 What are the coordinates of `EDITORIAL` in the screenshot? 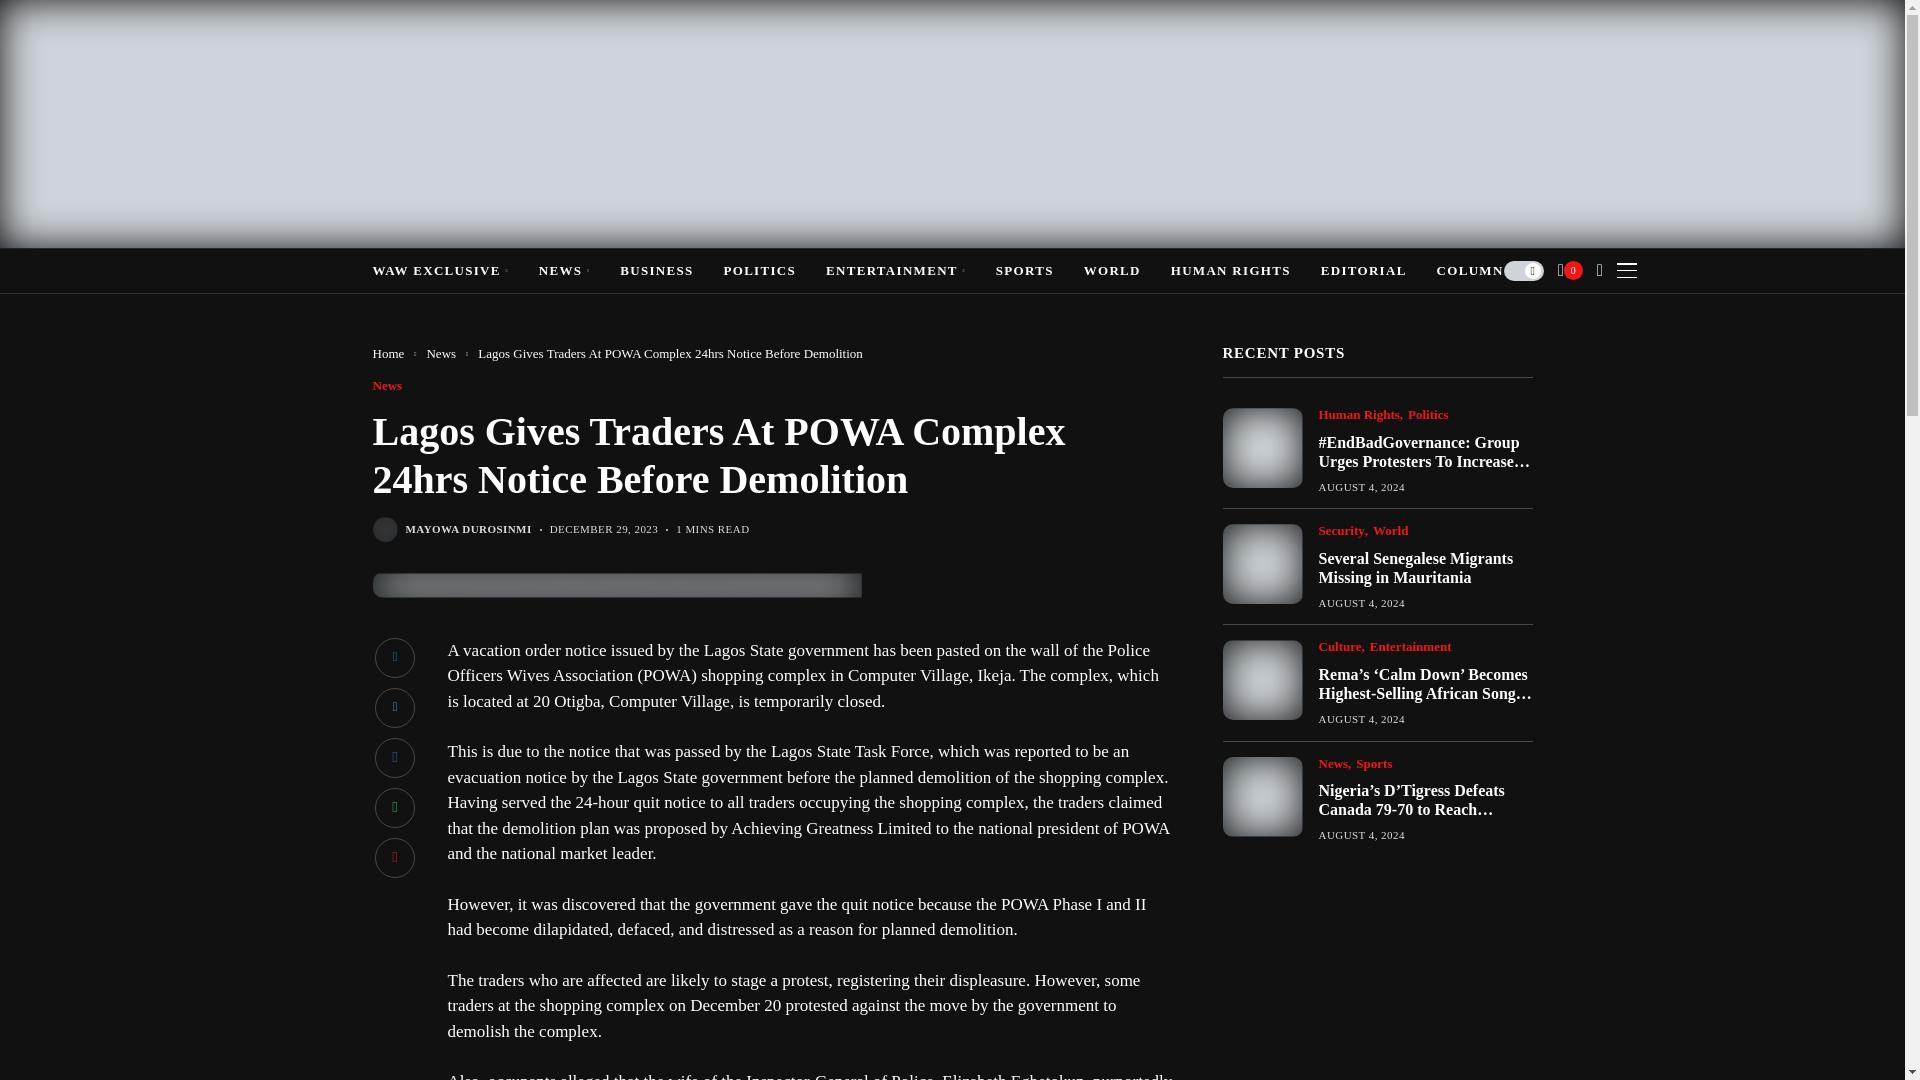 It's located at (1364, 270).